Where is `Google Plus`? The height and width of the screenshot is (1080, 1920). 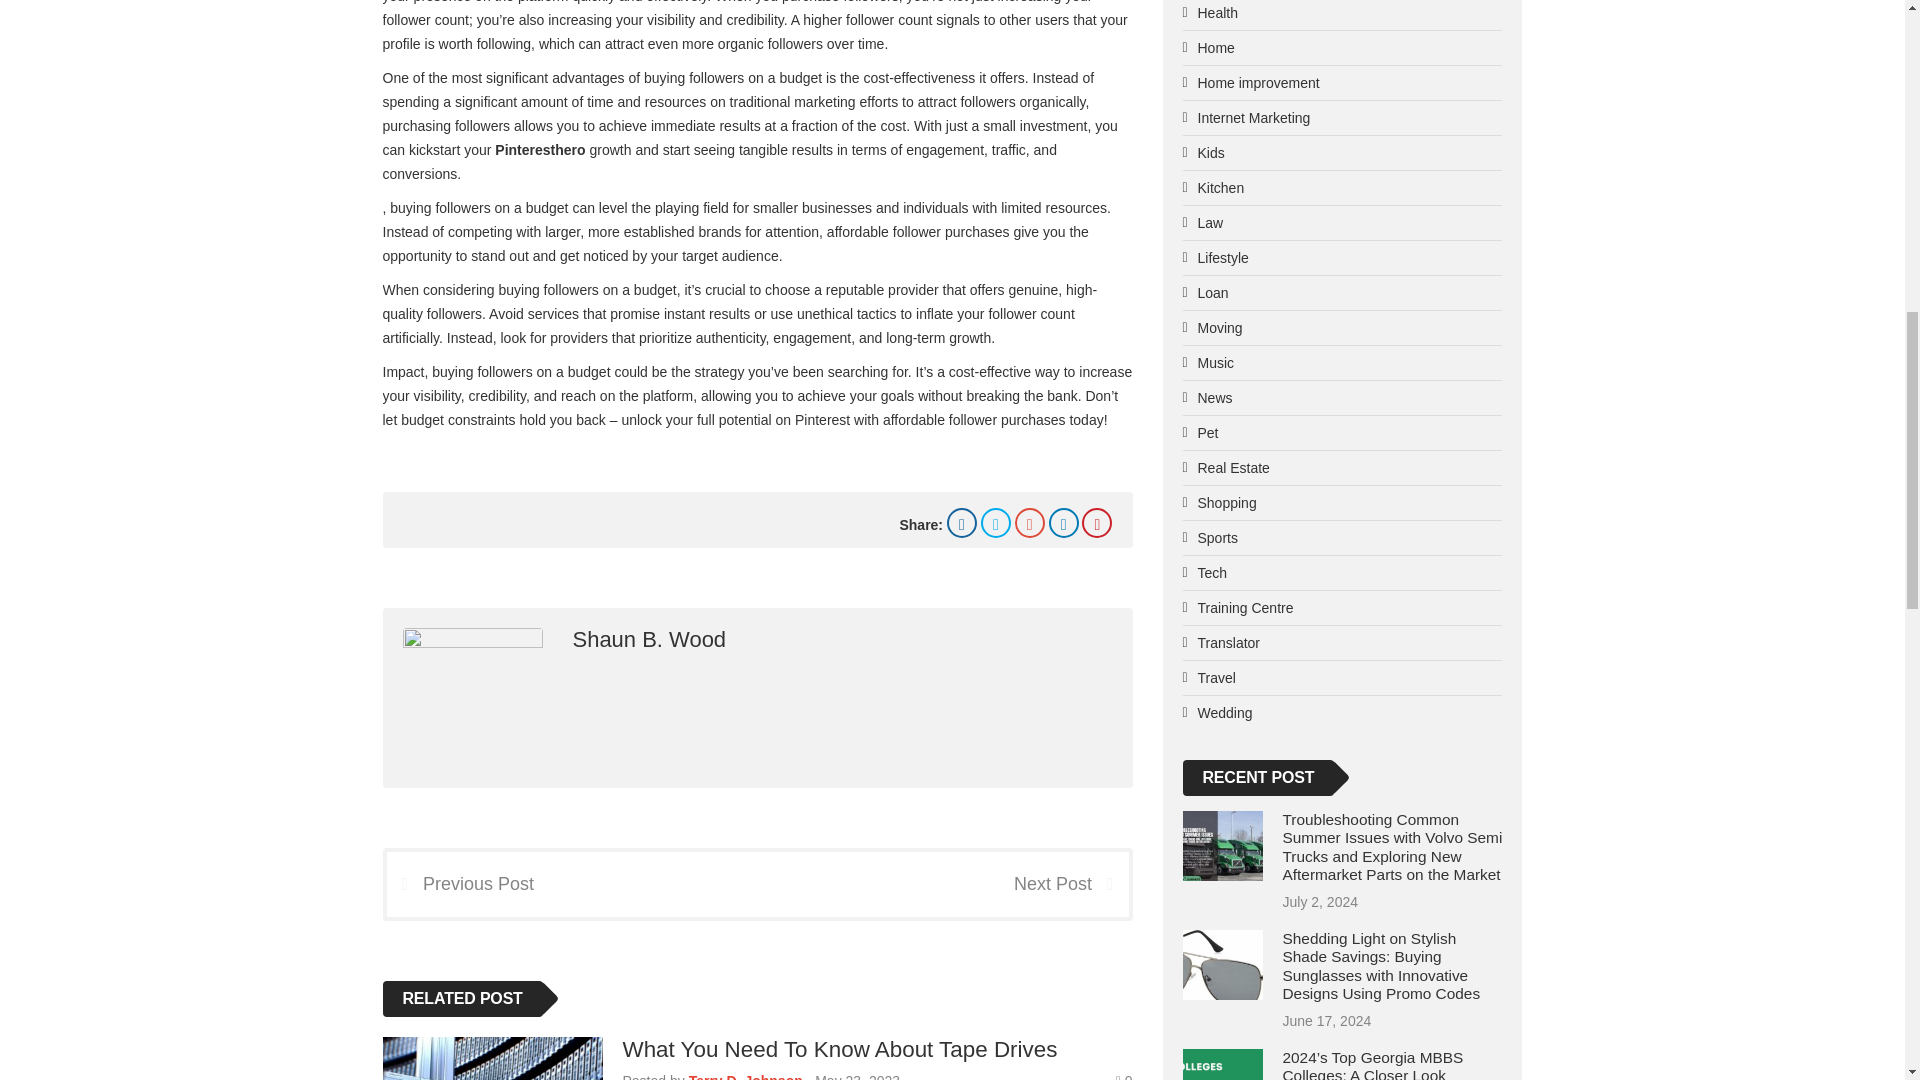
Google Plus is located at coordinates (1030, 522).